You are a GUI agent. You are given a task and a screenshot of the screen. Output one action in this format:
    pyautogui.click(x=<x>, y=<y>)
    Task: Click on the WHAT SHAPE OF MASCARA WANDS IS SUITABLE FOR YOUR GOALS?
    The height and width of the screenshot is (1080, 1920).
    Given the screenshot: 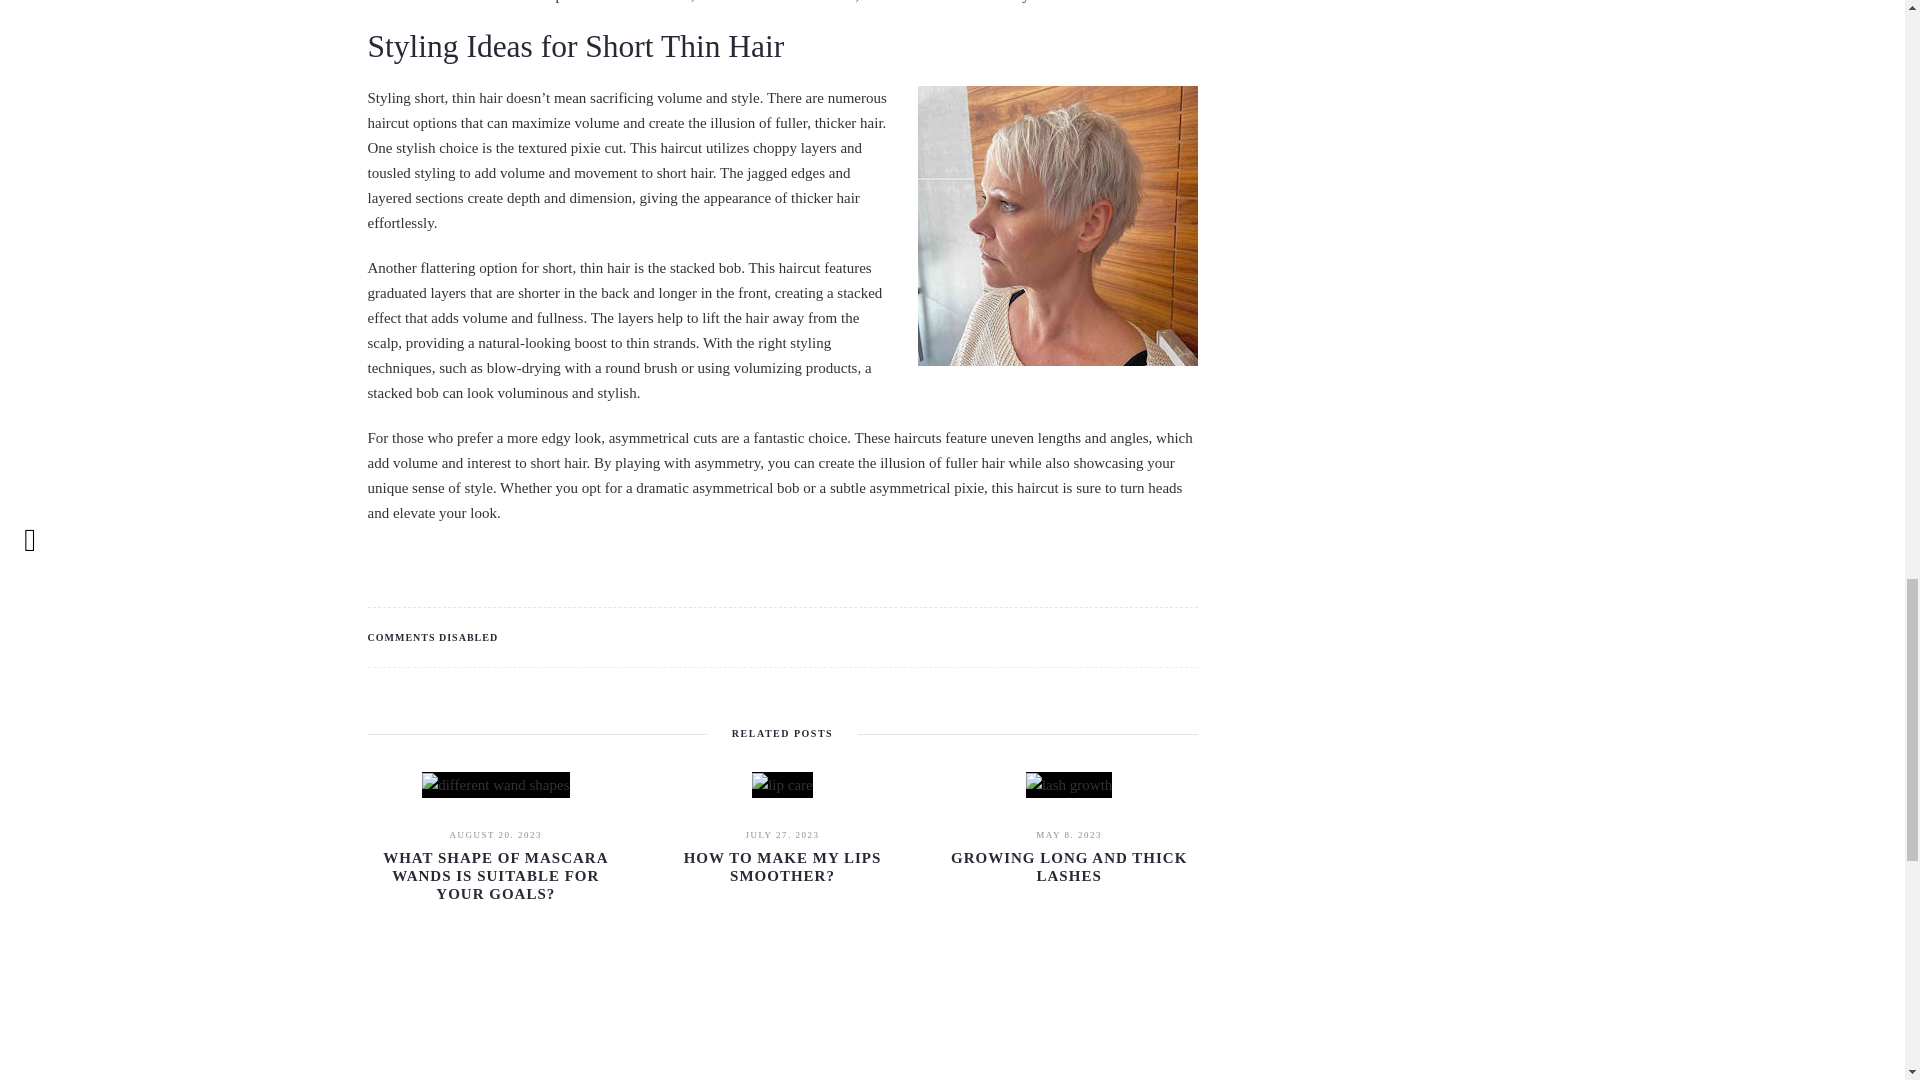 What is the action you would take?
    pyautogui.click(x=495, y=875)
    